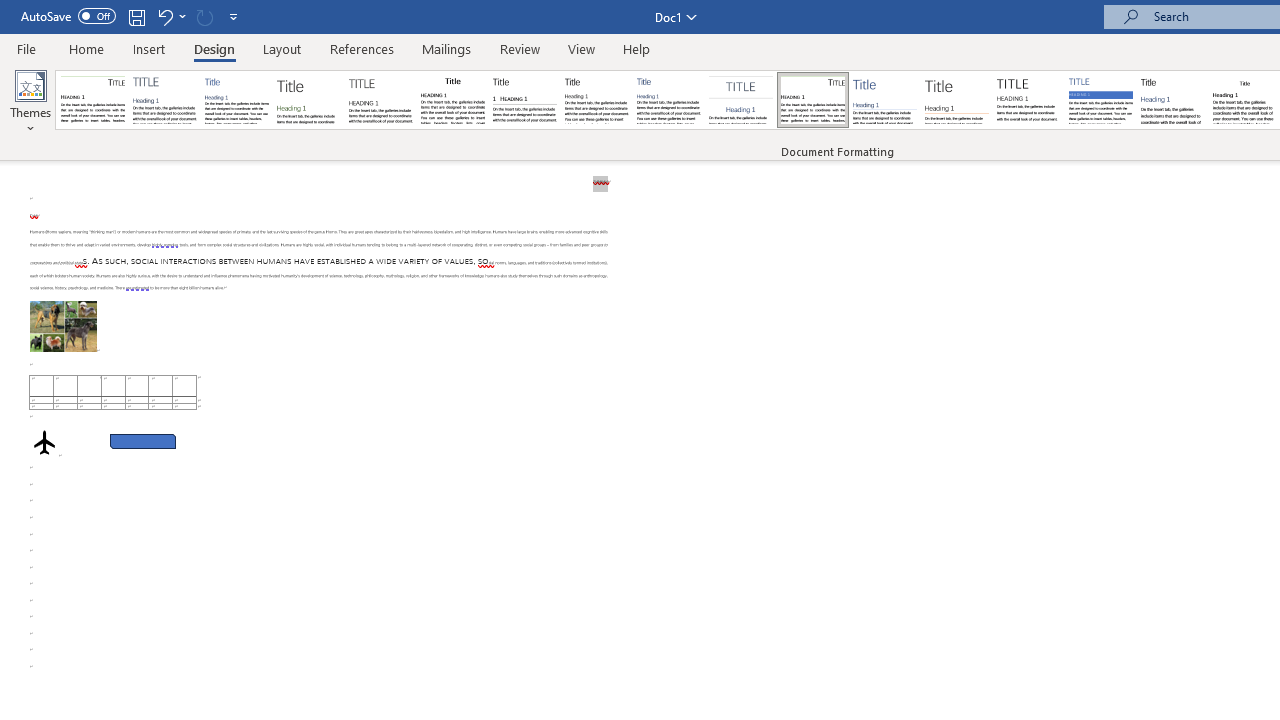  I want to click on Black & White (Classic), so click(452, 100).